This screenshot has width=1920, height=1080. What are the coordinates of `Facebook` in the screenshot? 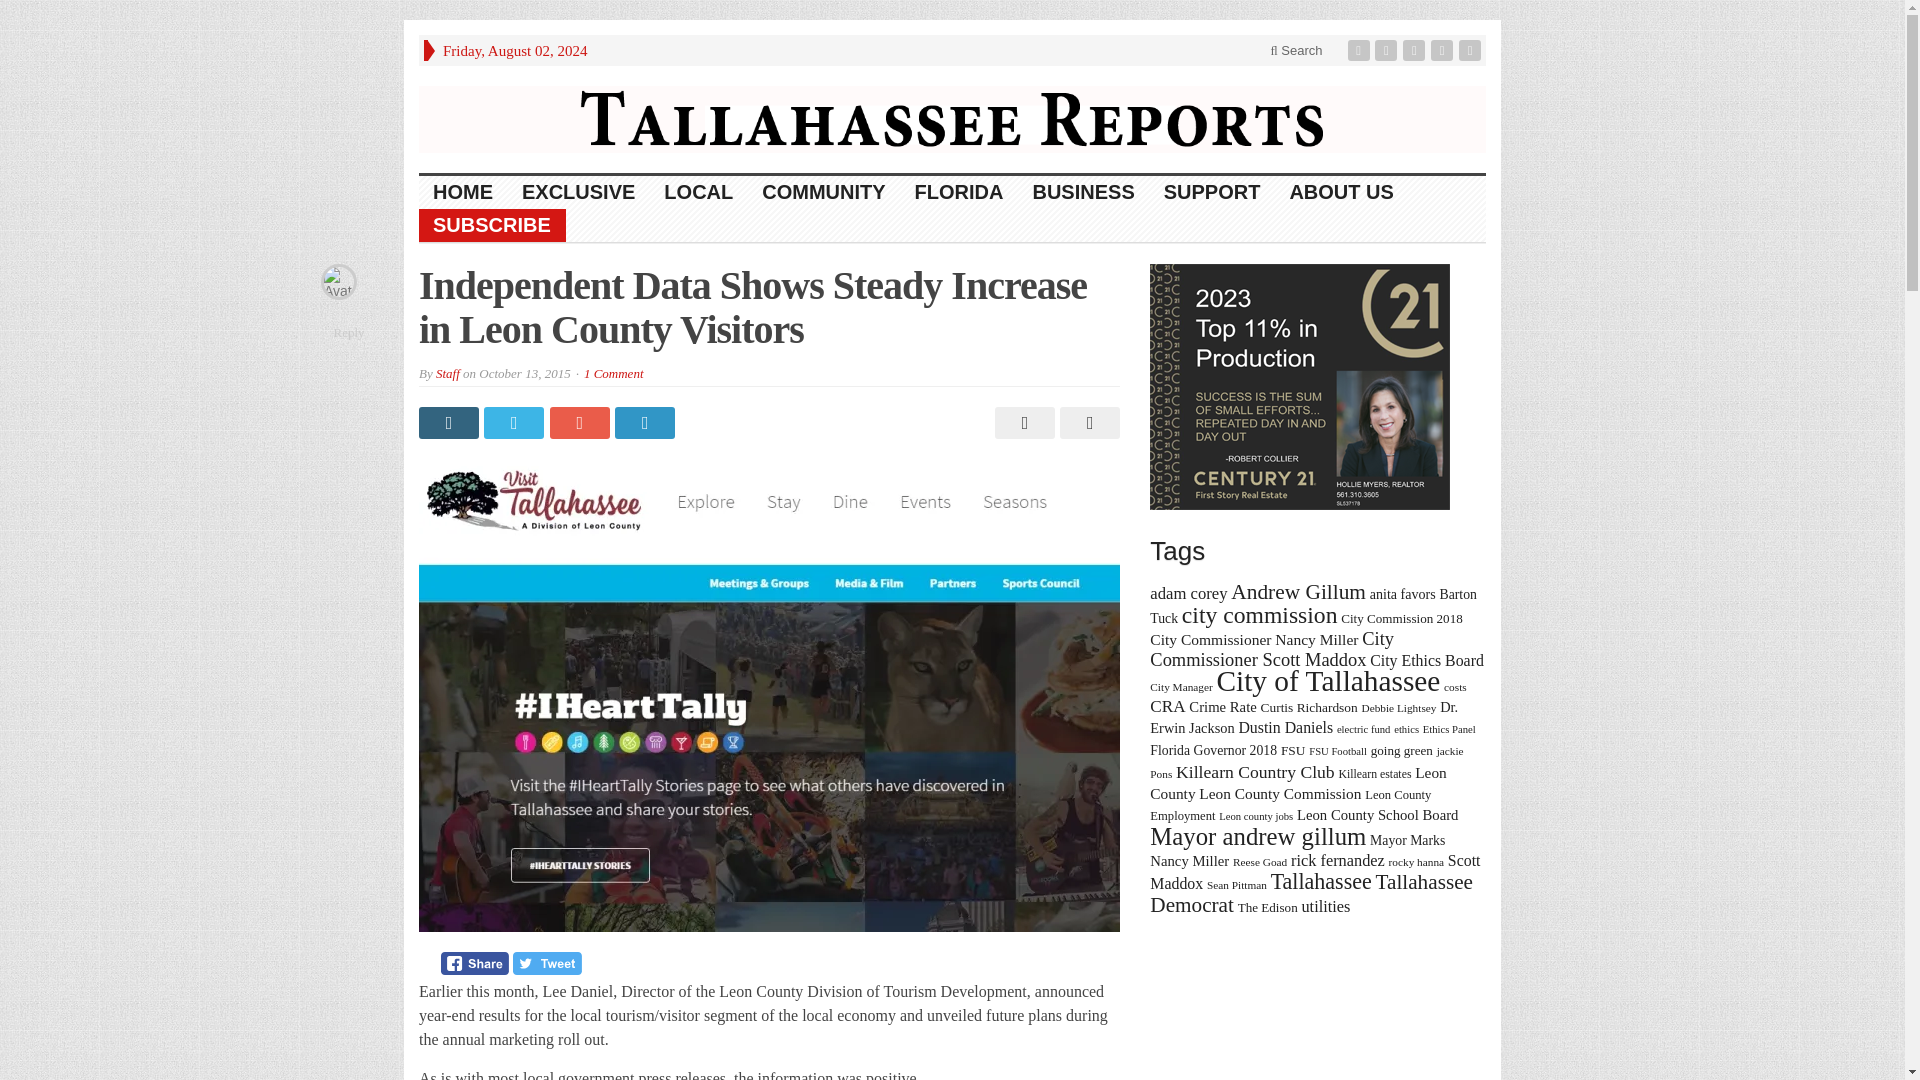 It's located at (1360, 50).